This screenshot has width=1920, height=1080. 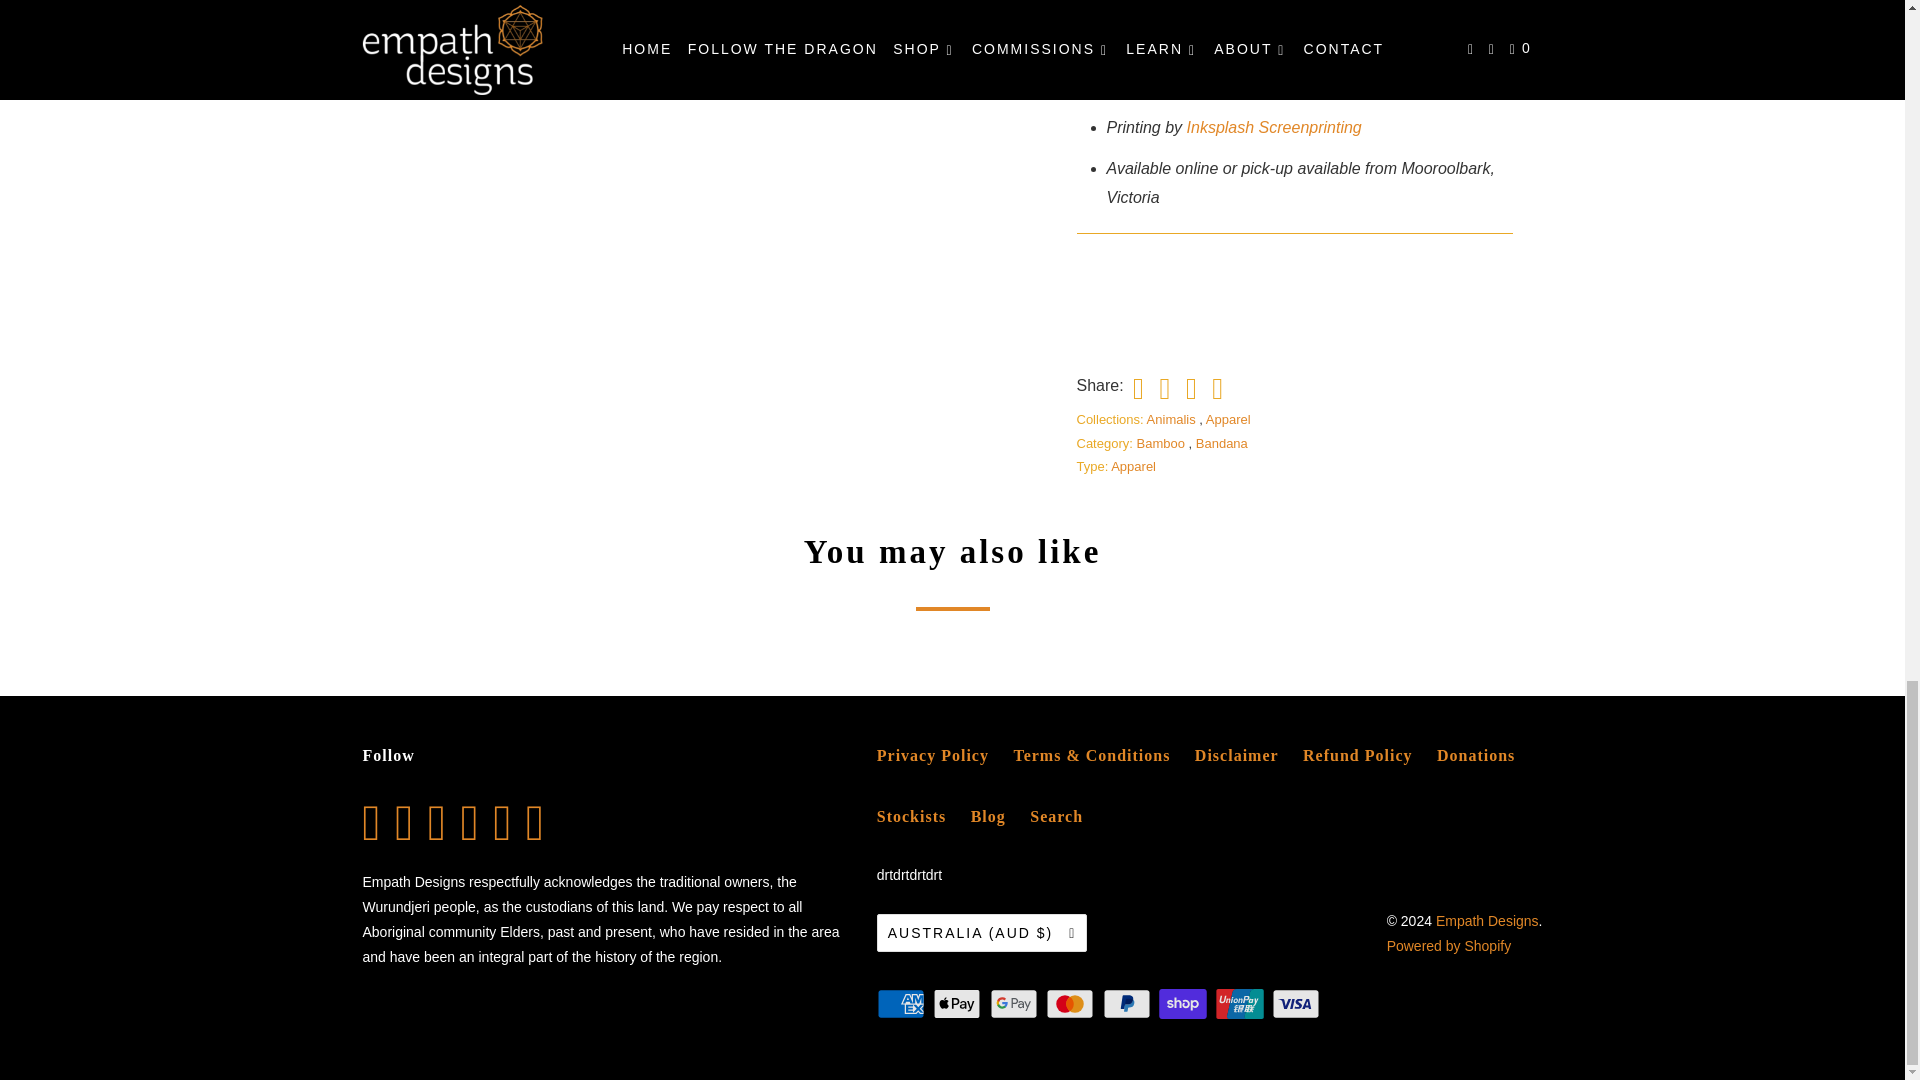 I want to click on PayPal, so click(x=1128, y=1004).